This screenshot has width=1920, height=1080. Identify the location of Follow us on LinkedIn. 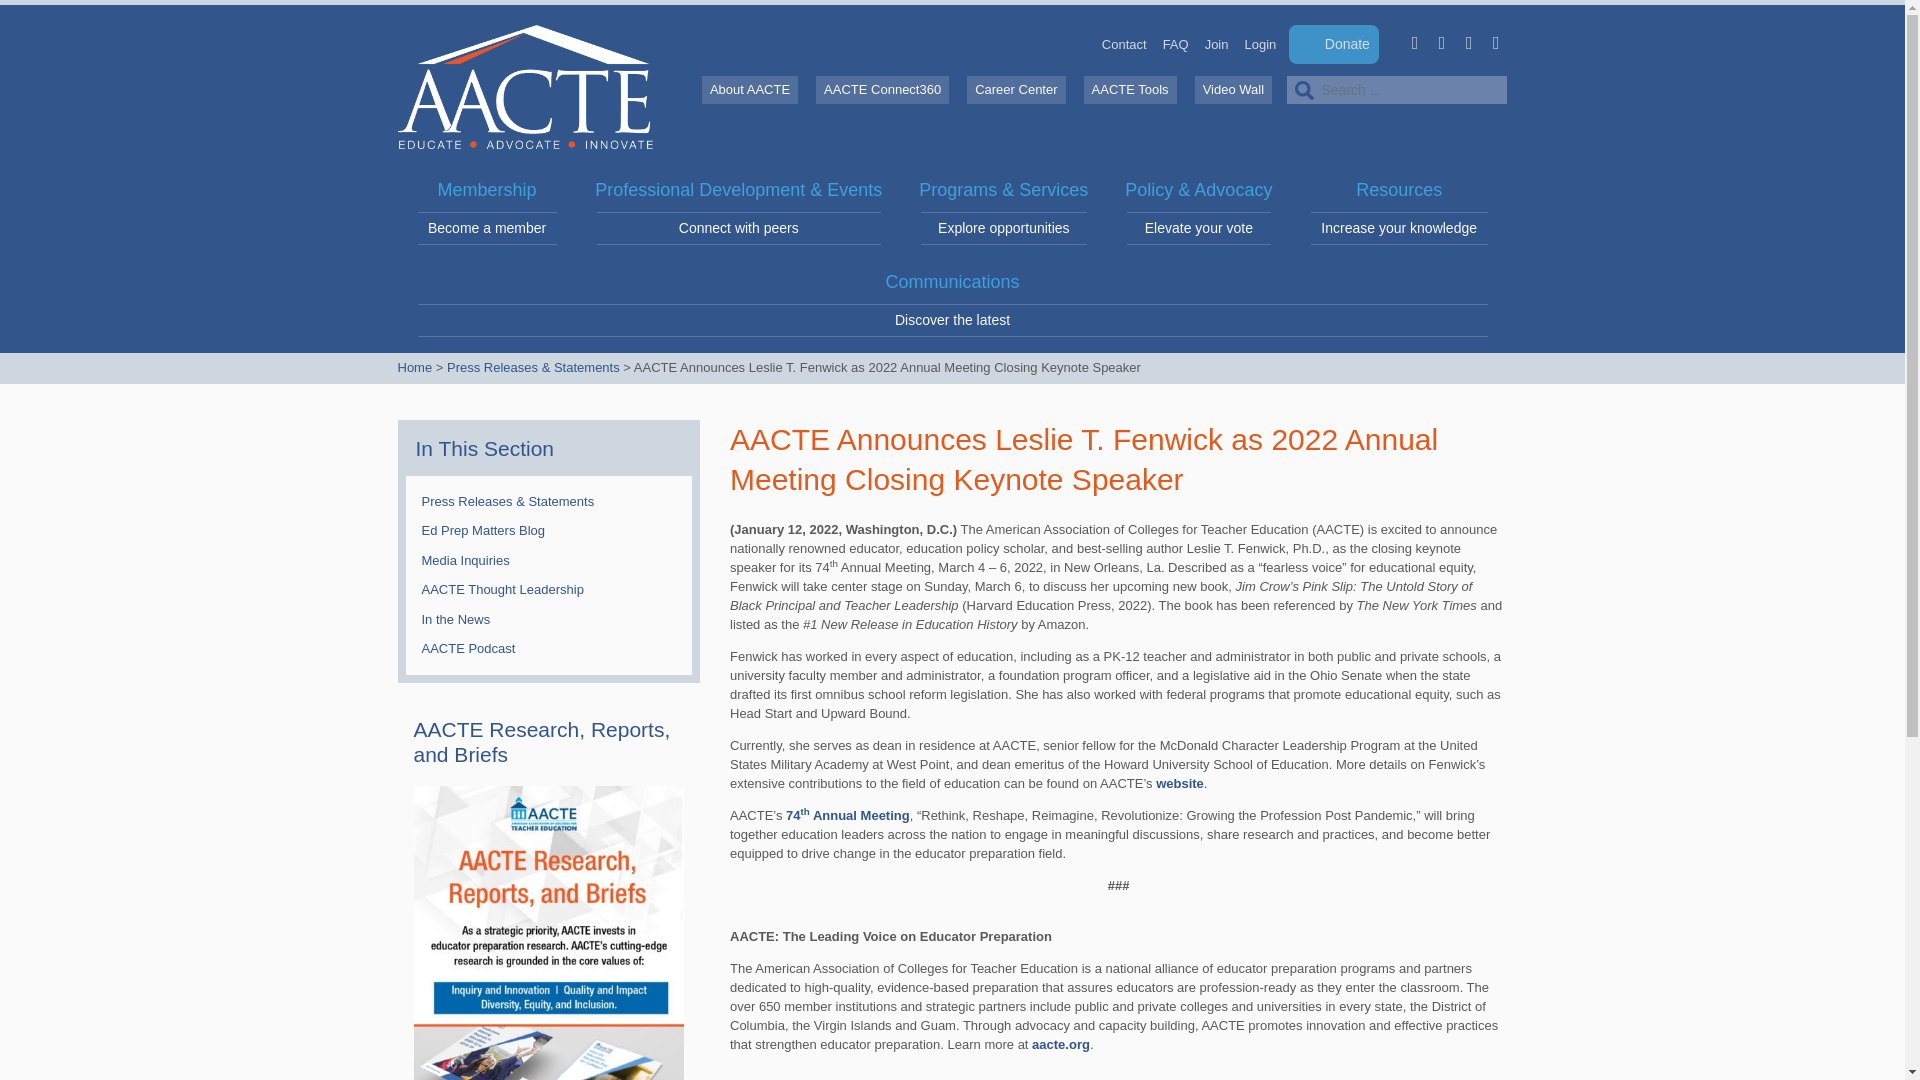
(882, 89).